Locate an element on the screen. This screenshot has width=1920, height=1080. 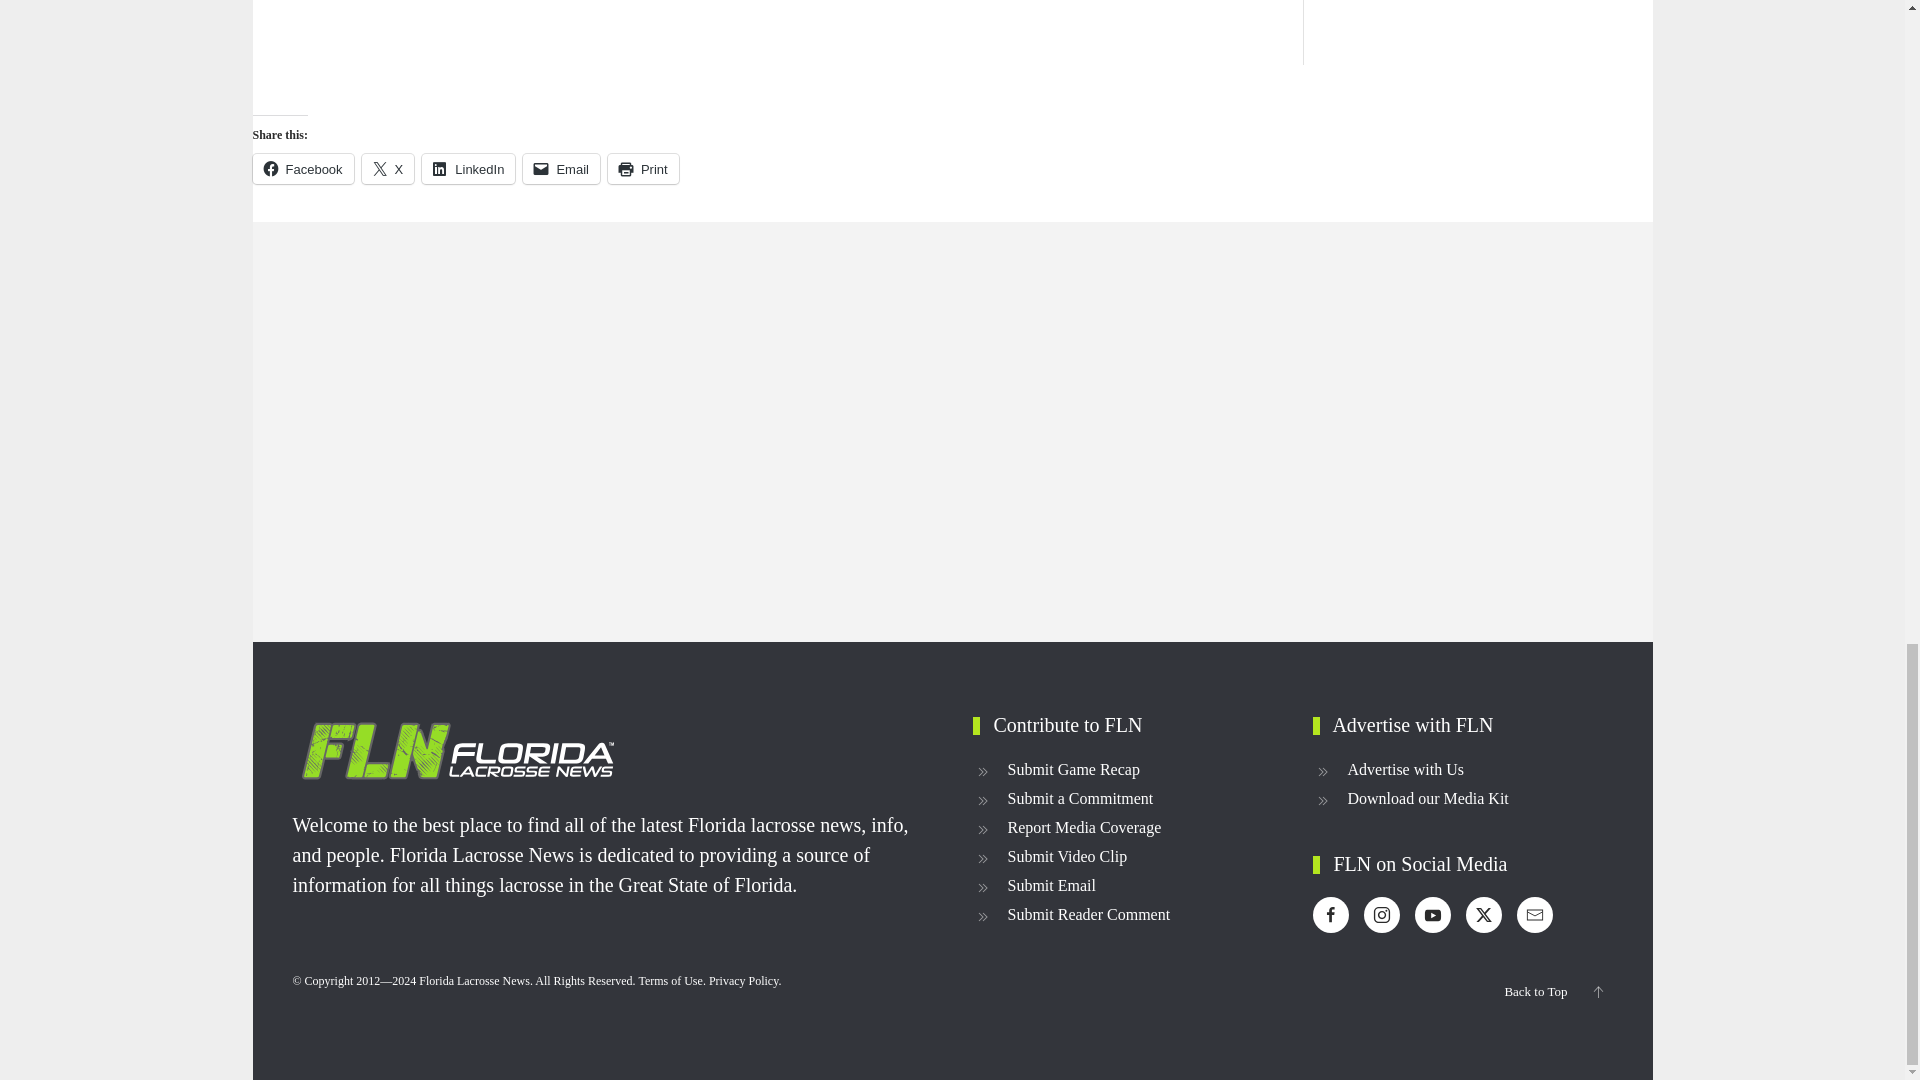
Click to share on X is located at coordinates (388, 168).